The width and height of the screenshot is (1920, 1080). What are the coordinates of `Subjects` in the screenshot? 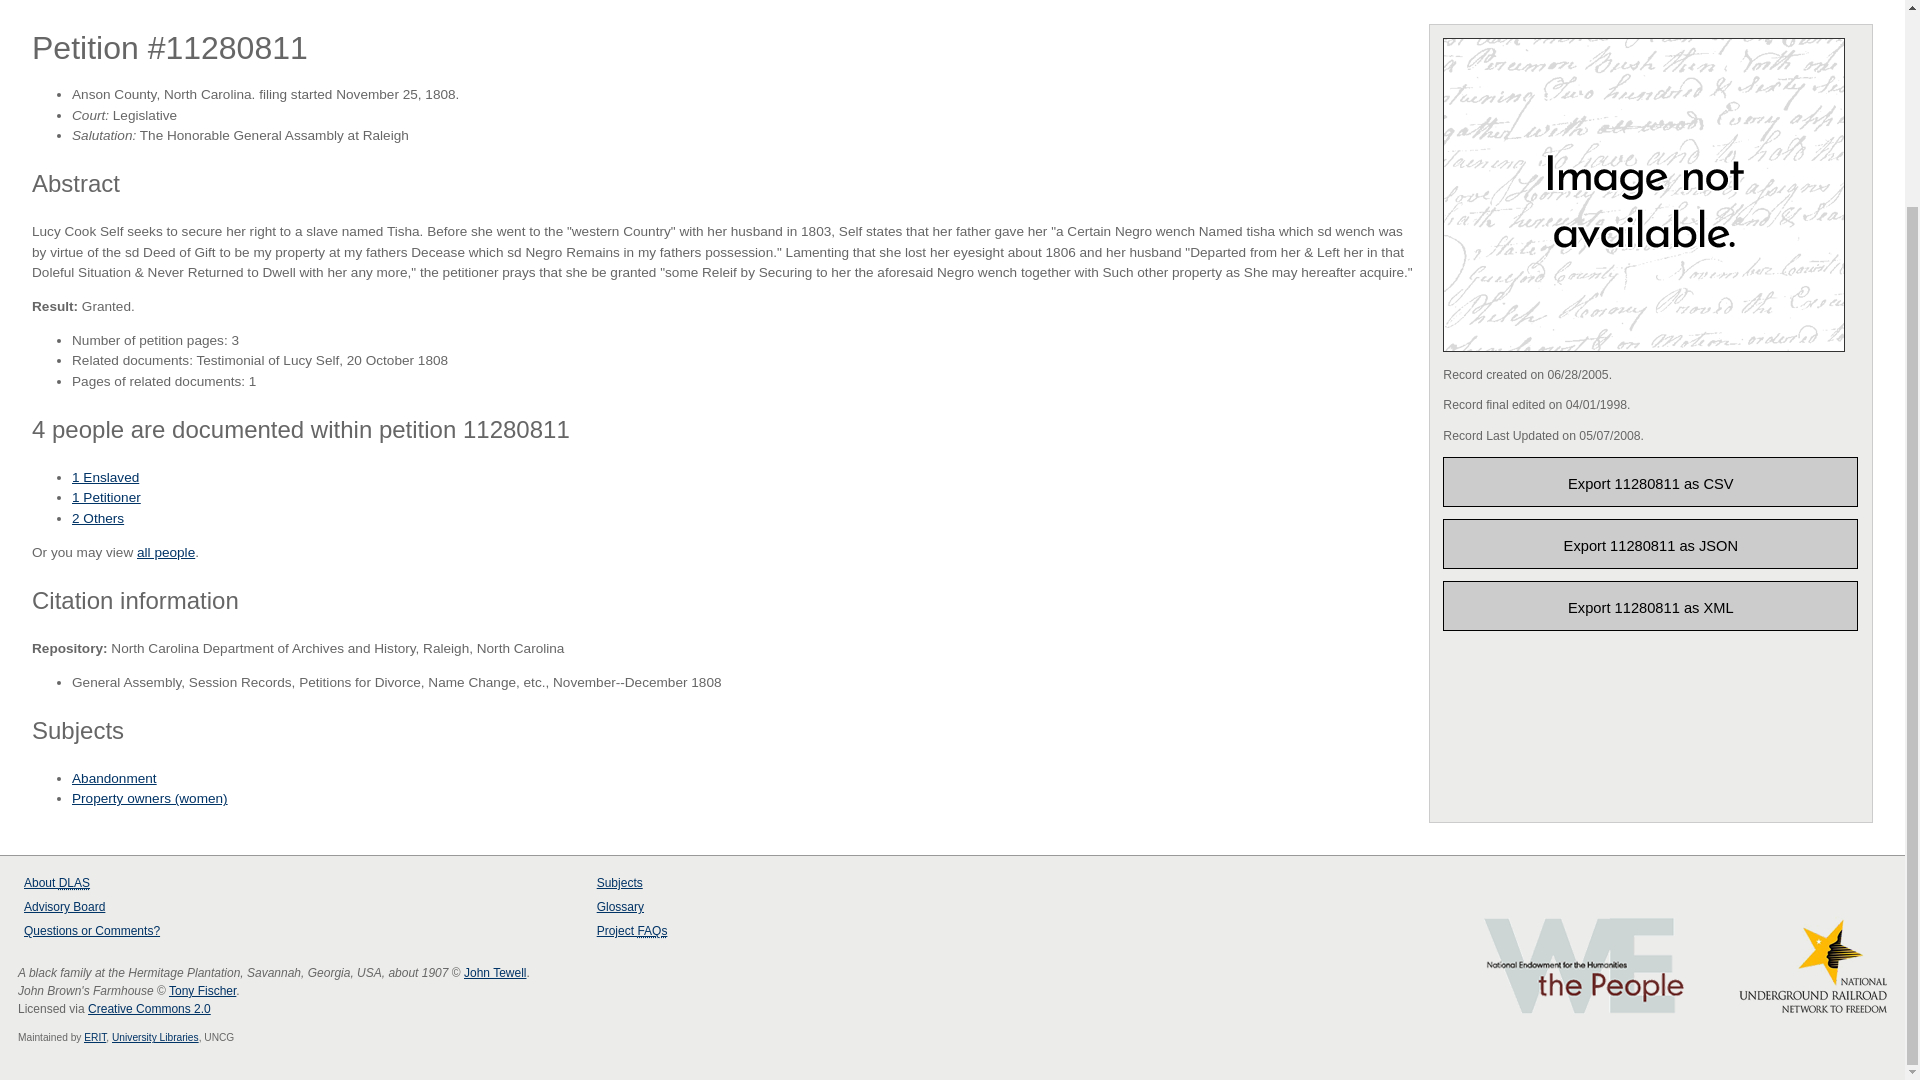 It's located at (620, 882).